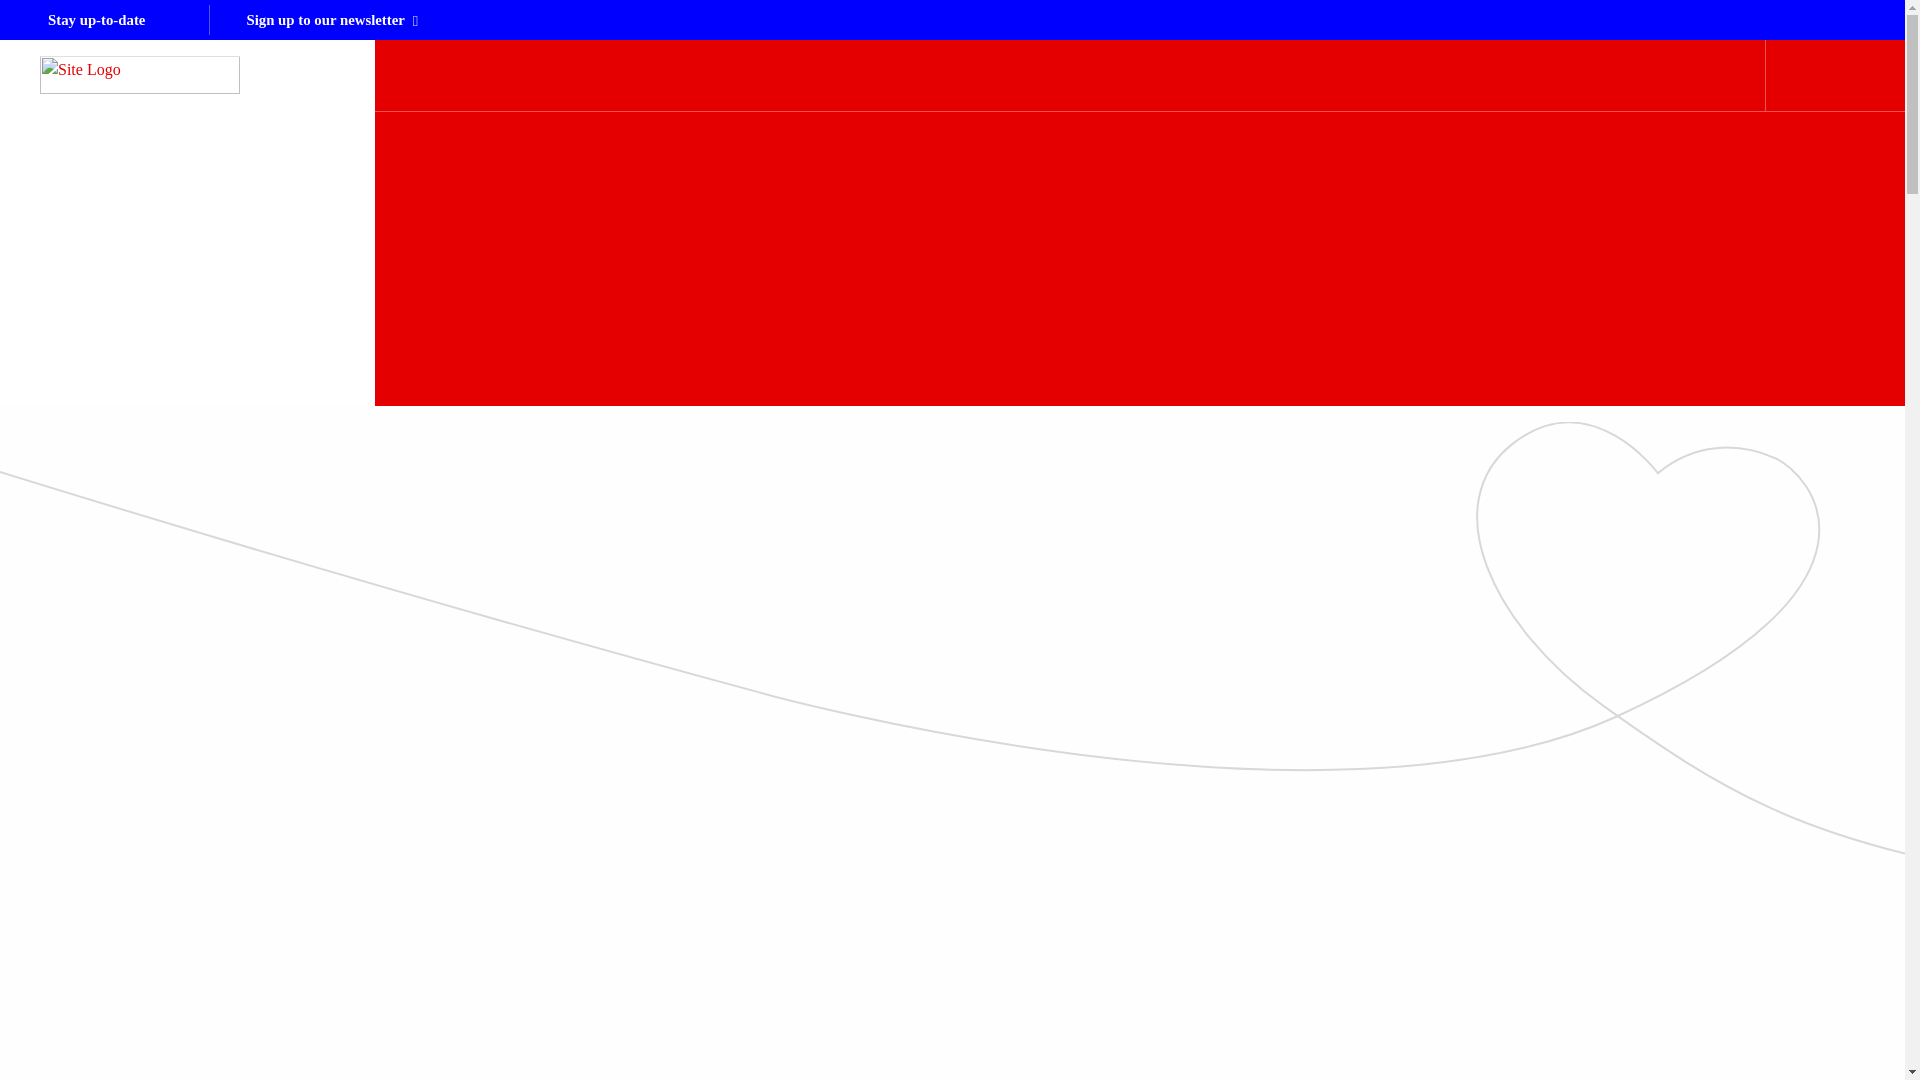 Image resolution: width=1920 pixels, height=1080 pixels. I want to click on Sign up to our newsletter, so click(332, 20).